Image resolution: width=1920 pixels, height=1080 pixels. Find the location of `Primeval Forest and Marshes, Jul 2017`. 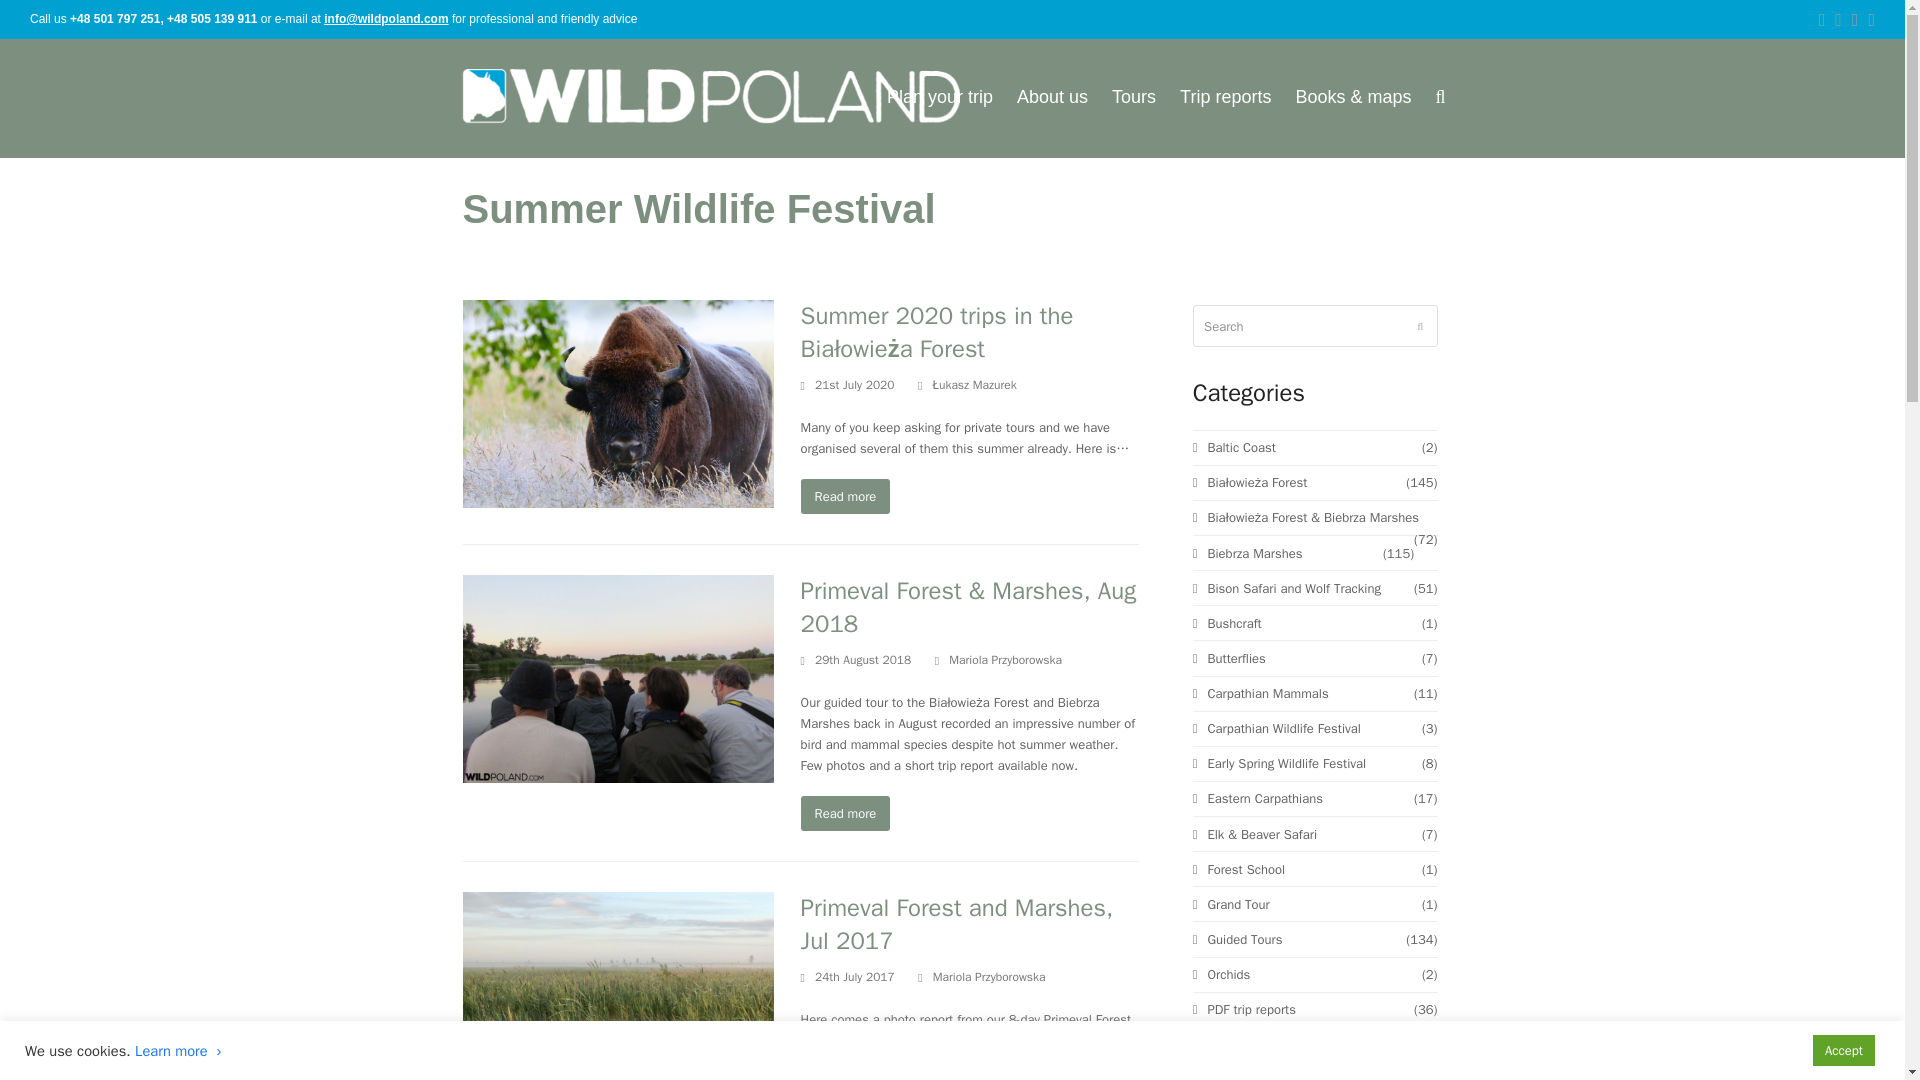

Primeval Forest and Marshes, Jul 2017 is located at coordinates (618, 994).